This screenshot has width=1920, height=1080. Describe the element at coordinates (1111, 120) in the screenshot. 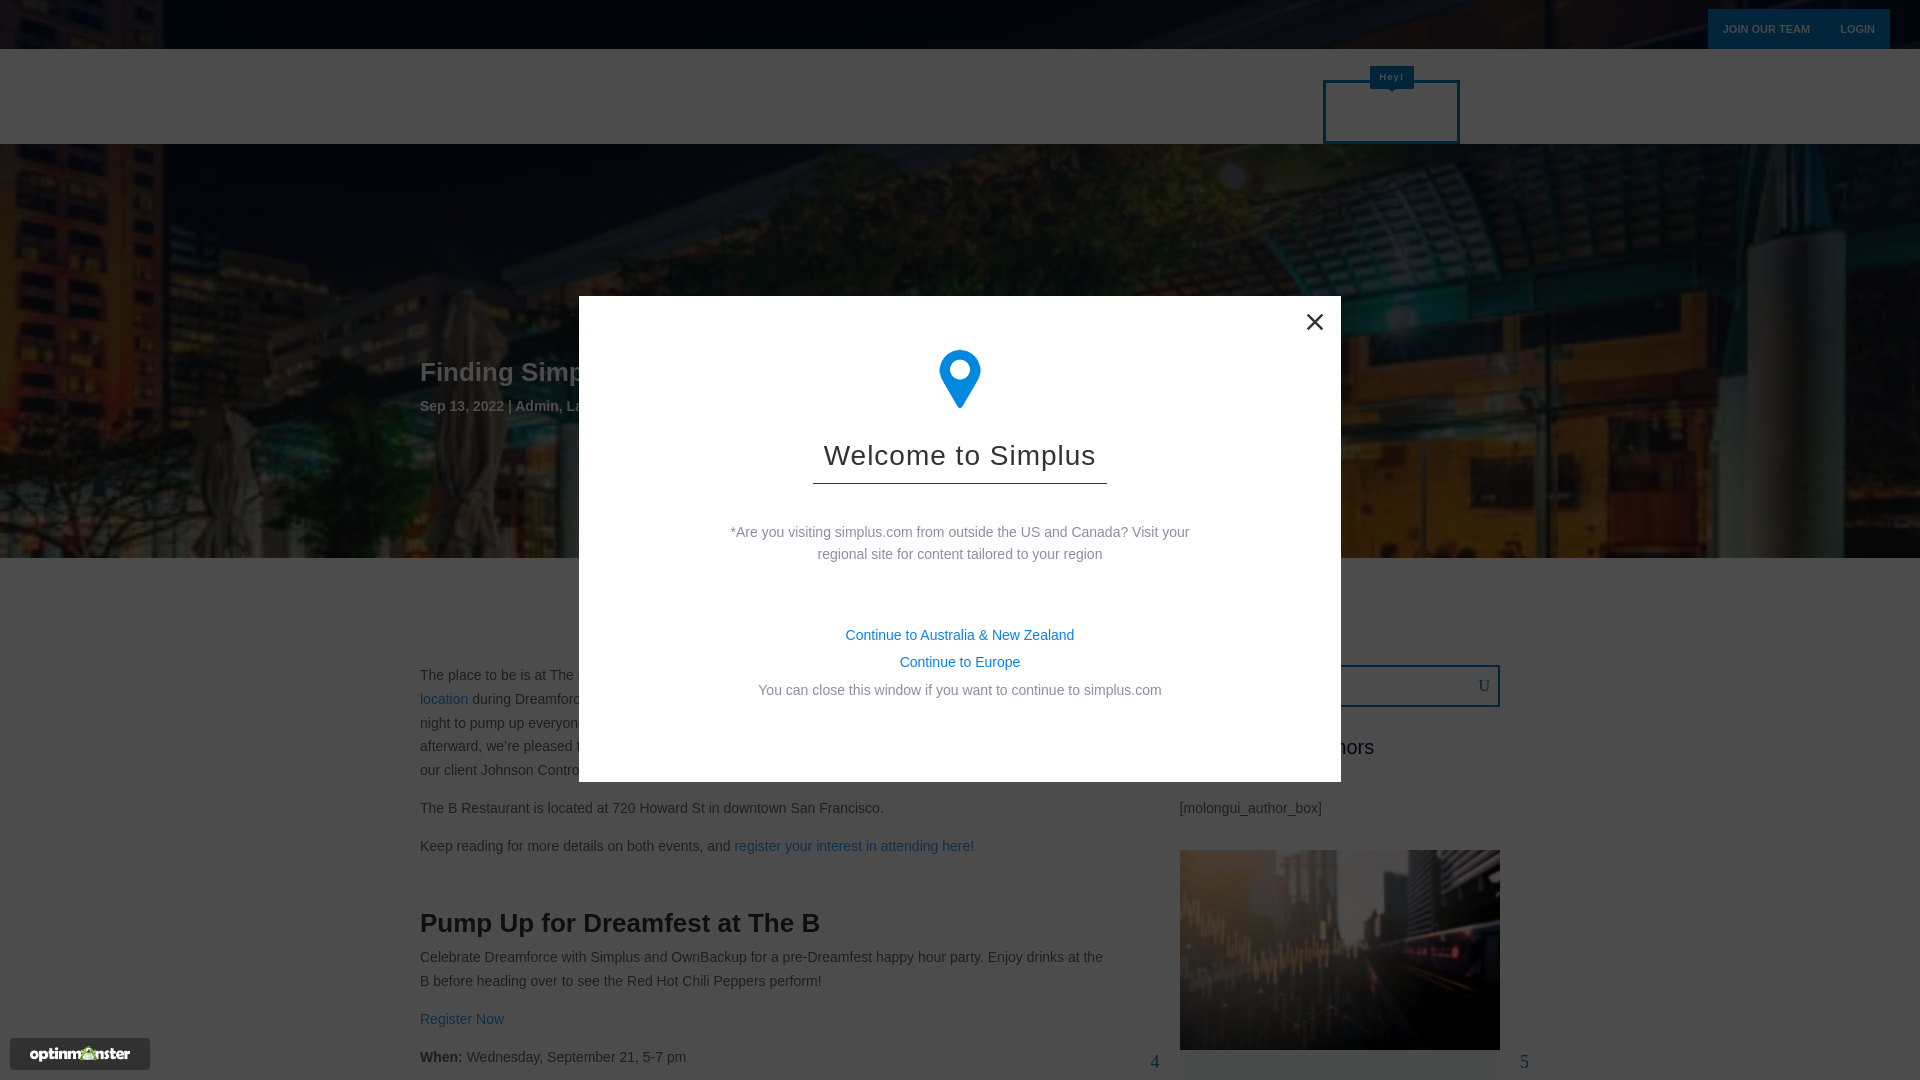

I see `Who We Are` at that location.